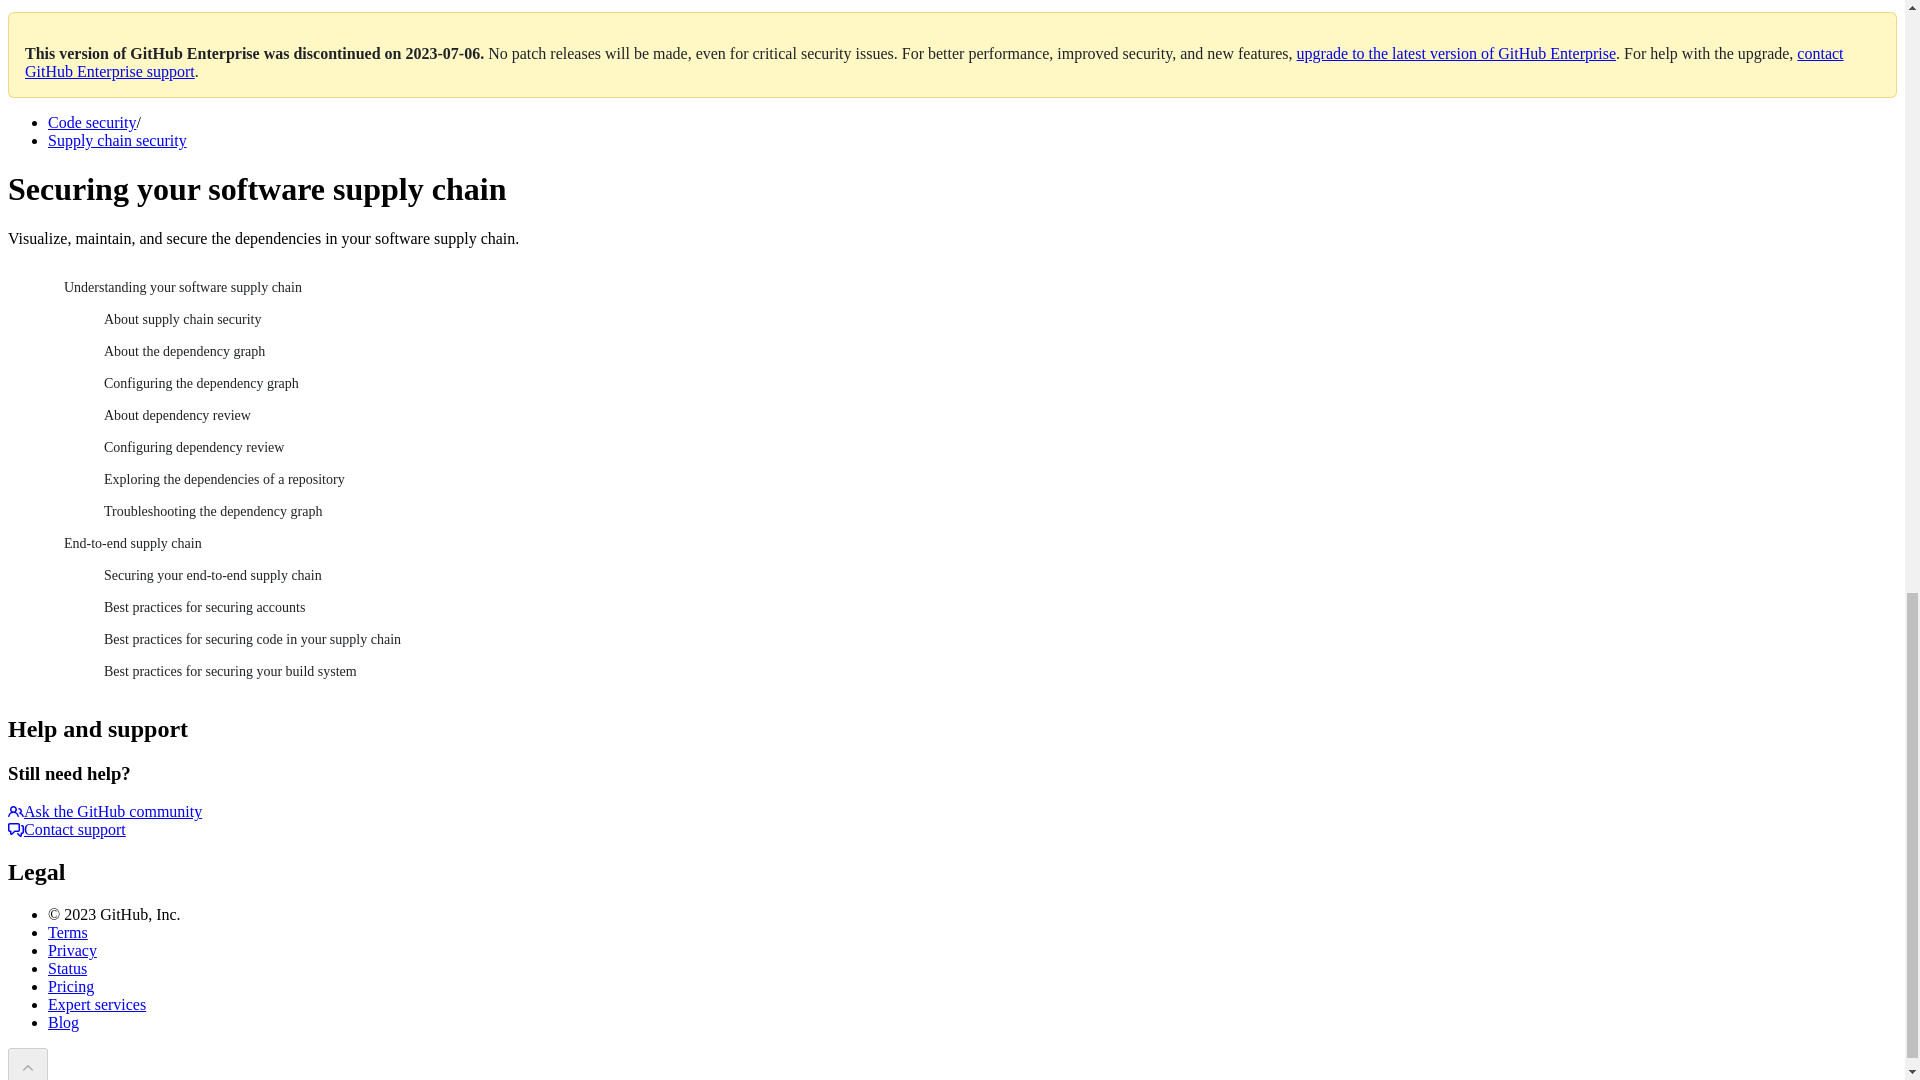 This screenshot has height=1080, width=1920. Describe the element at coordinates (972, 544) in the screenshot. I see `End-to-end supply chain` at that location.